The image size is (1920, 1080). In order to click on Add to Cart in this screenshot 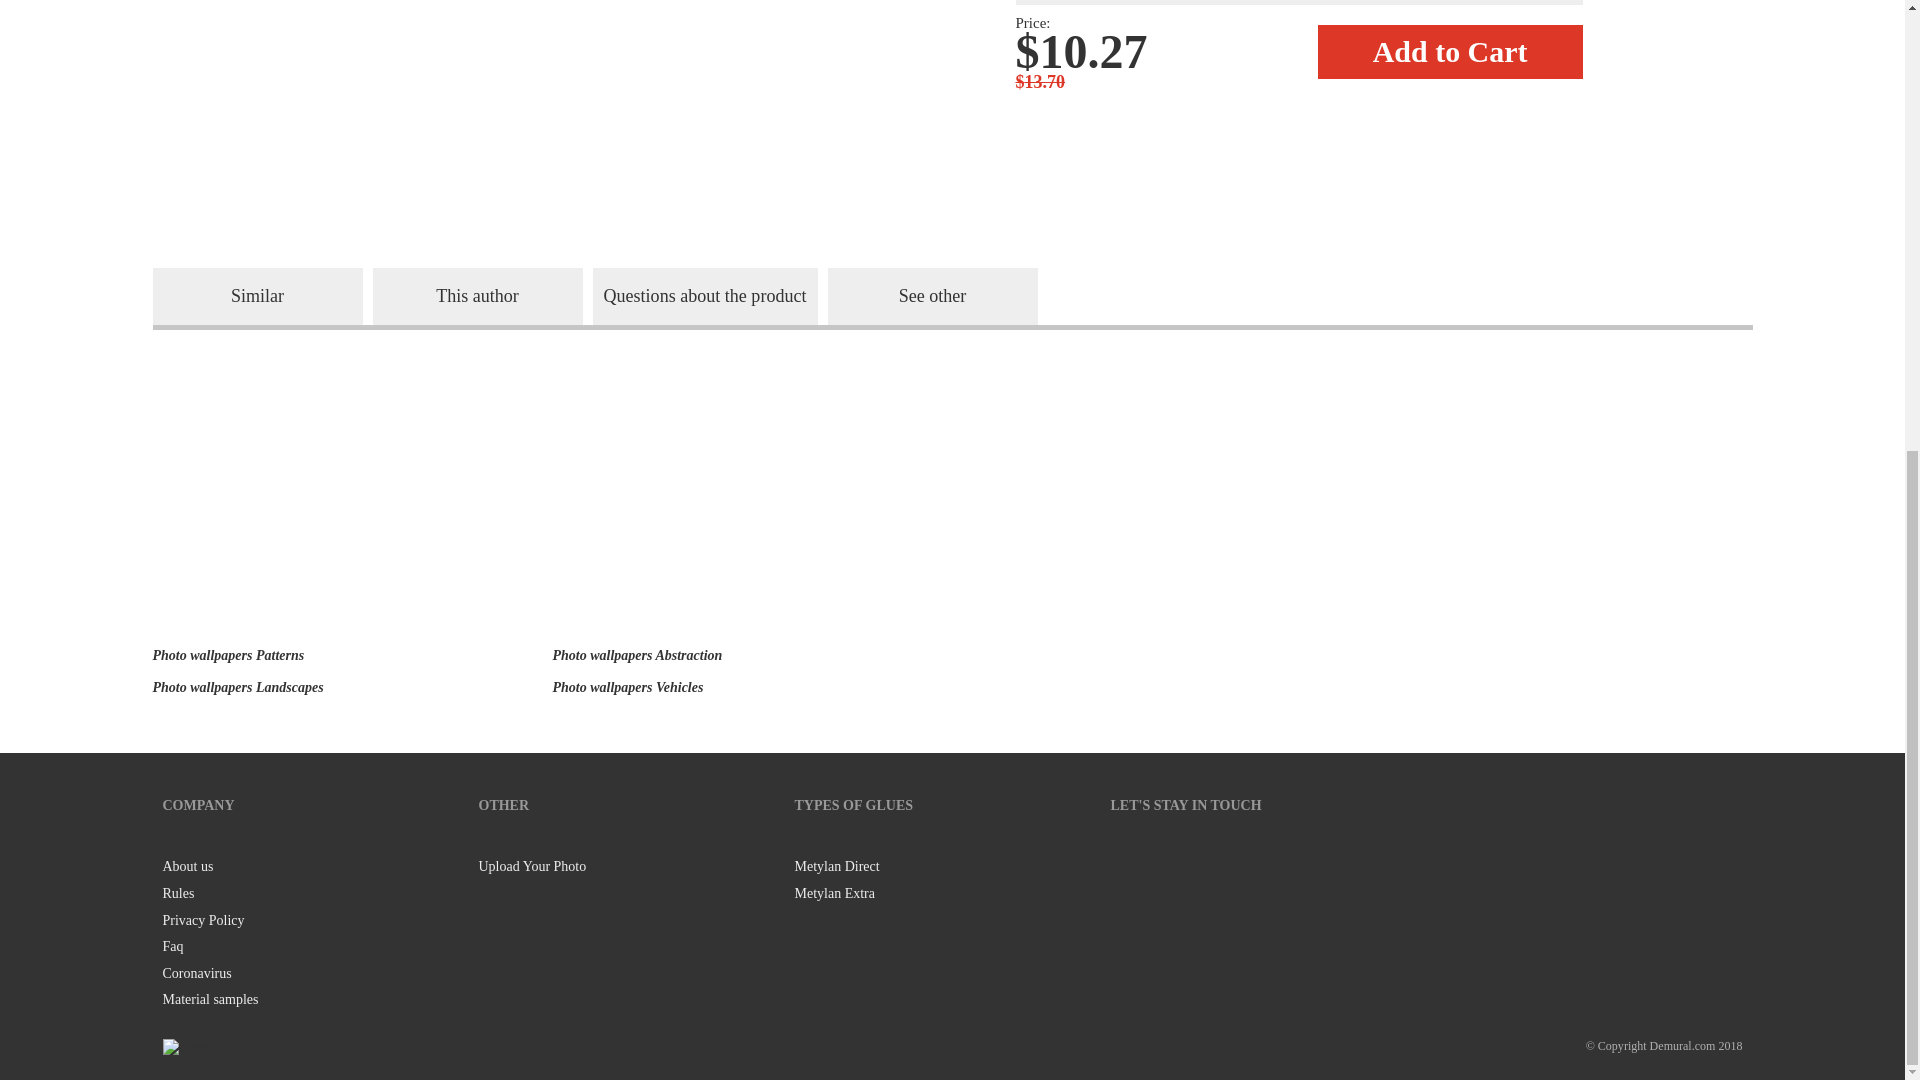, I will do `click(1450, 51)`.